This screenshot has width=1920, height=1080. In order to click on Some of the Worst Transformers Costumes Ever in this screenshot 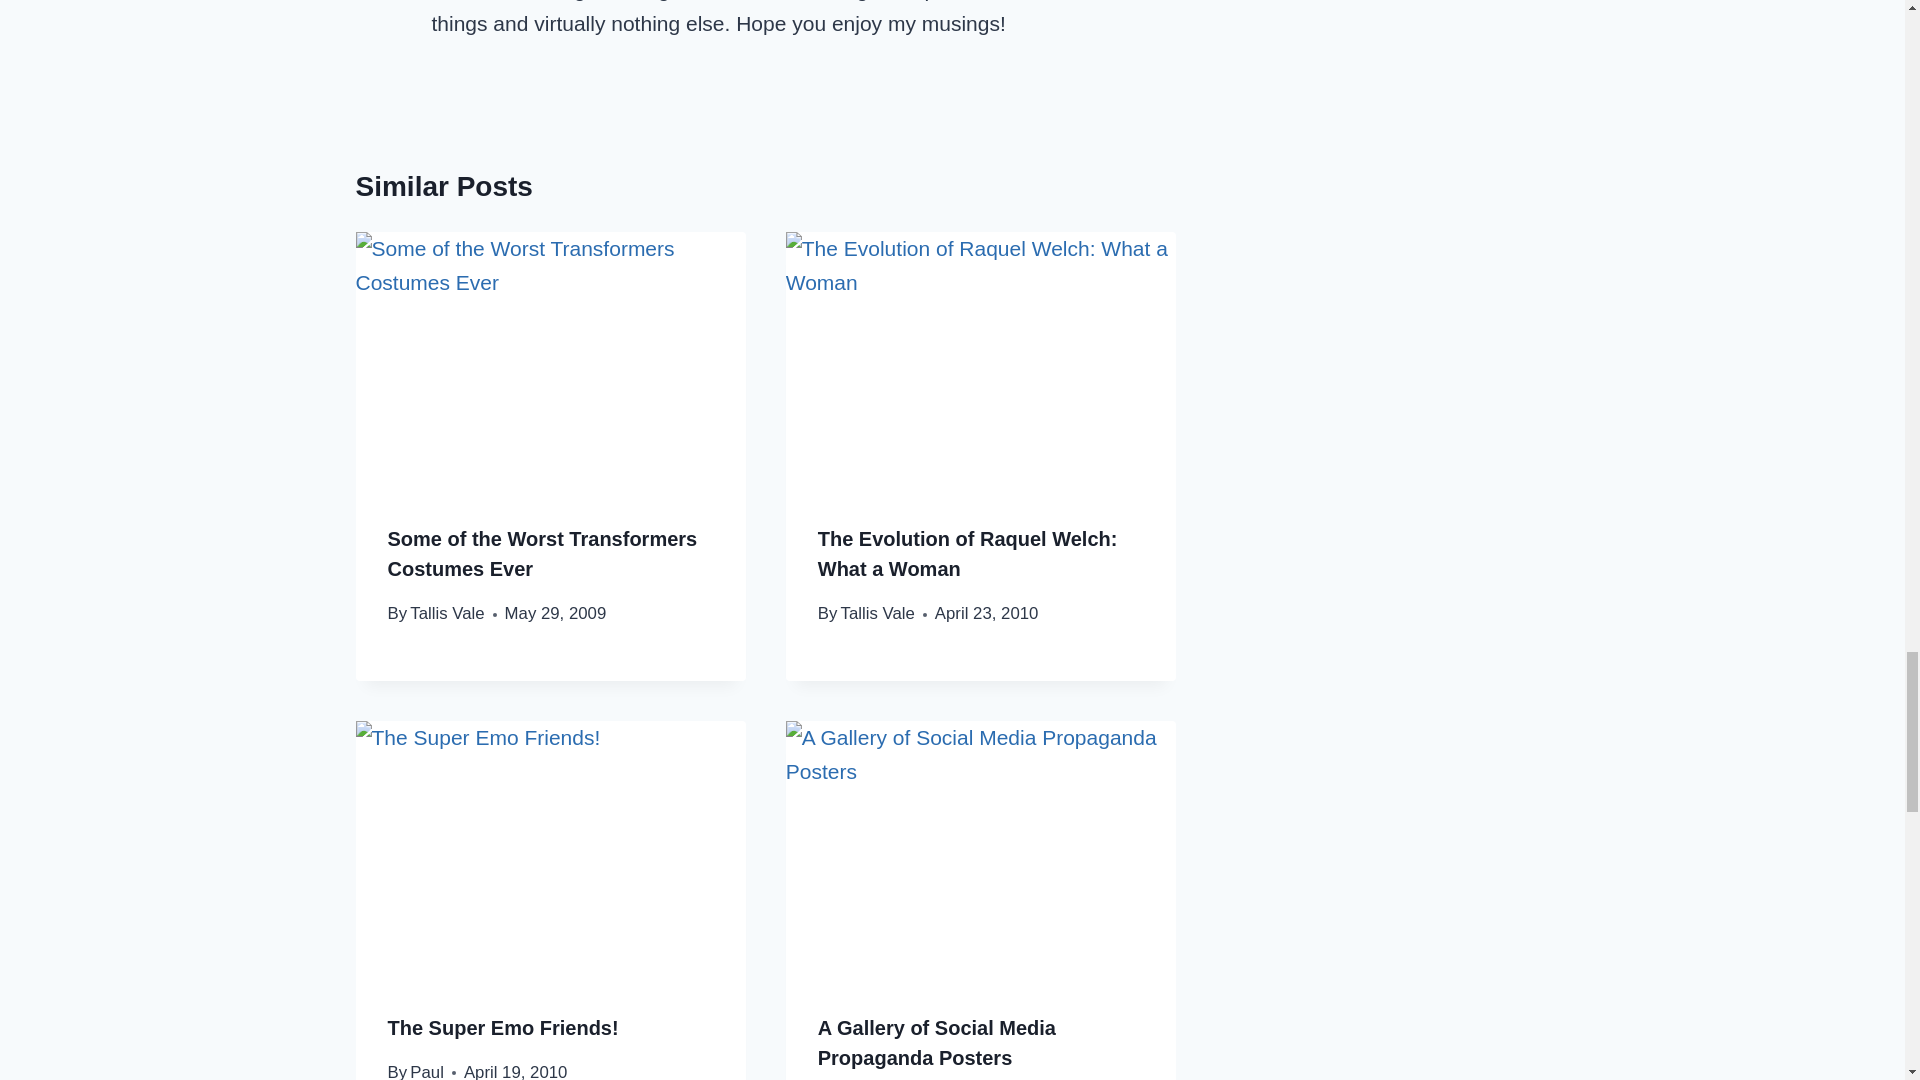, I will do `click(542, 554)`.